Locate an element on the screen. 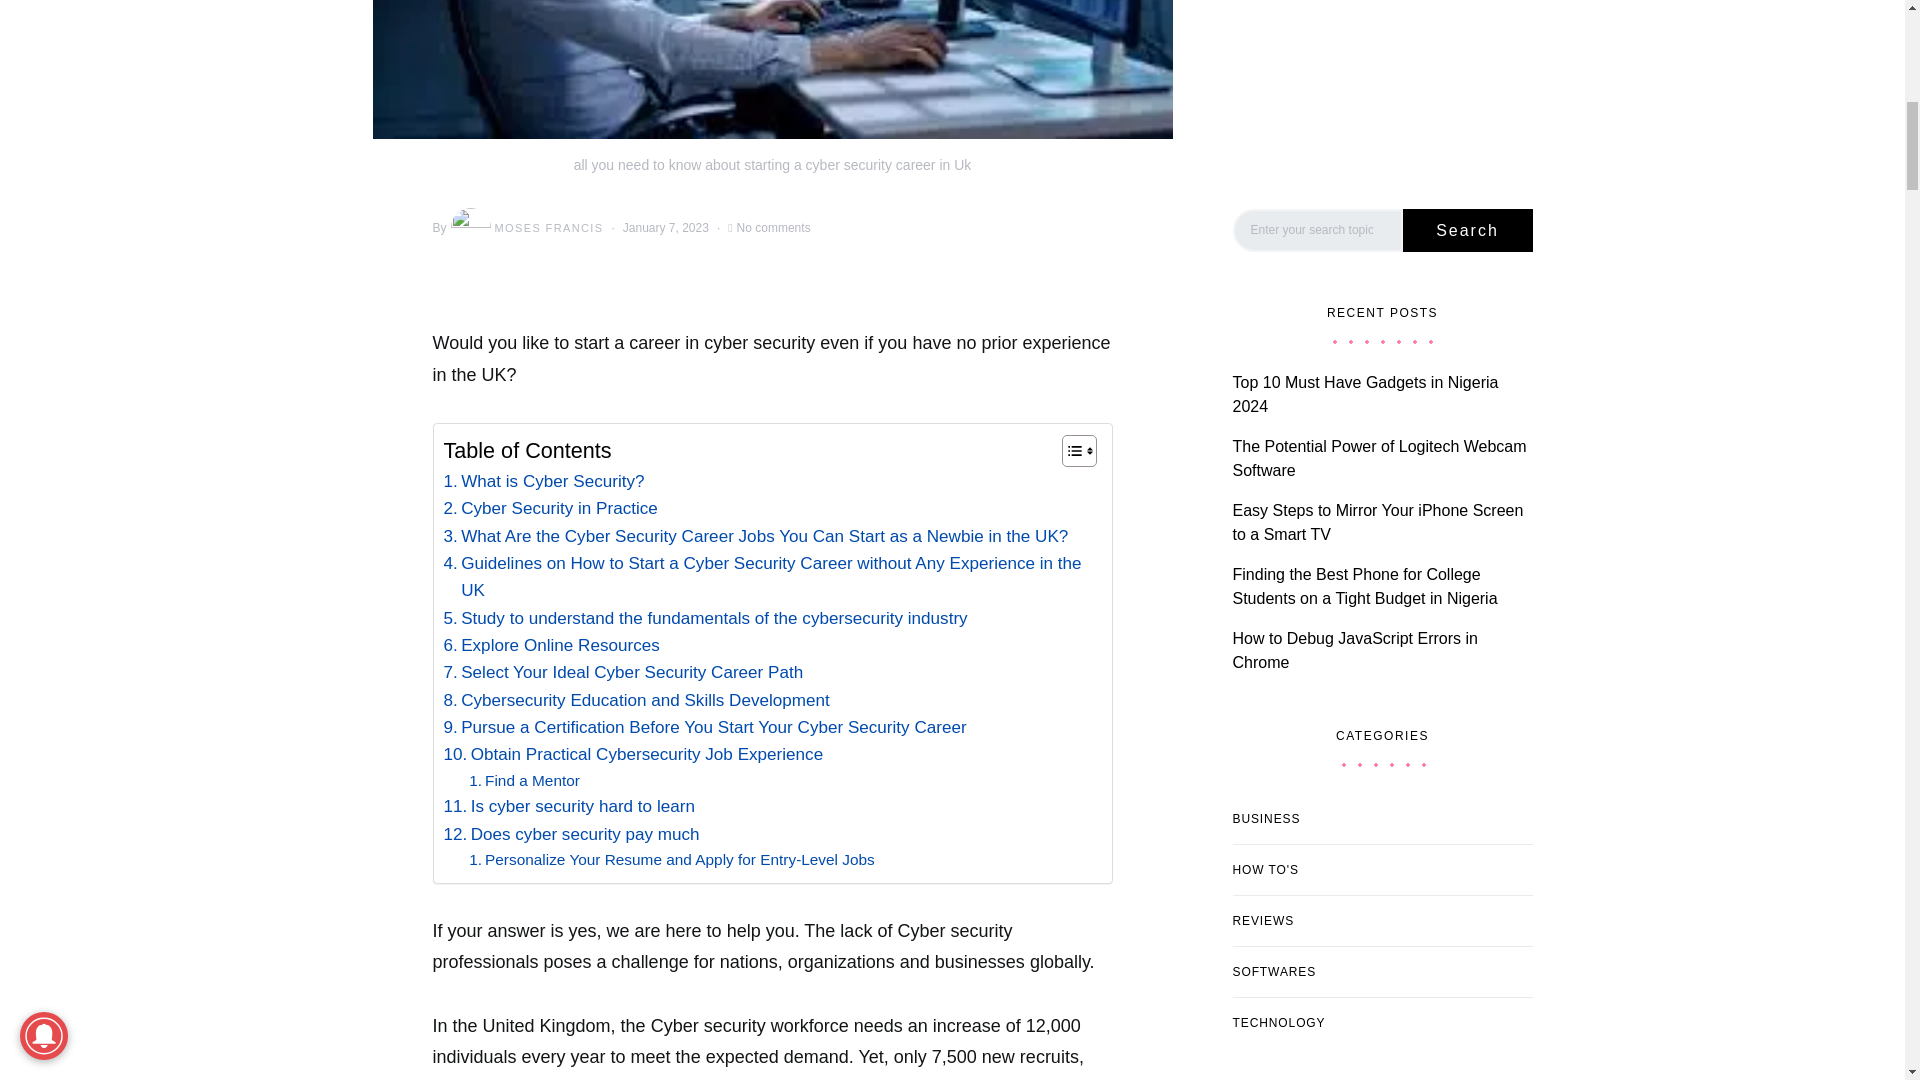 This screenshot has height=1080, width=1920. Find a Mentor is located at coordinates (524, 780).